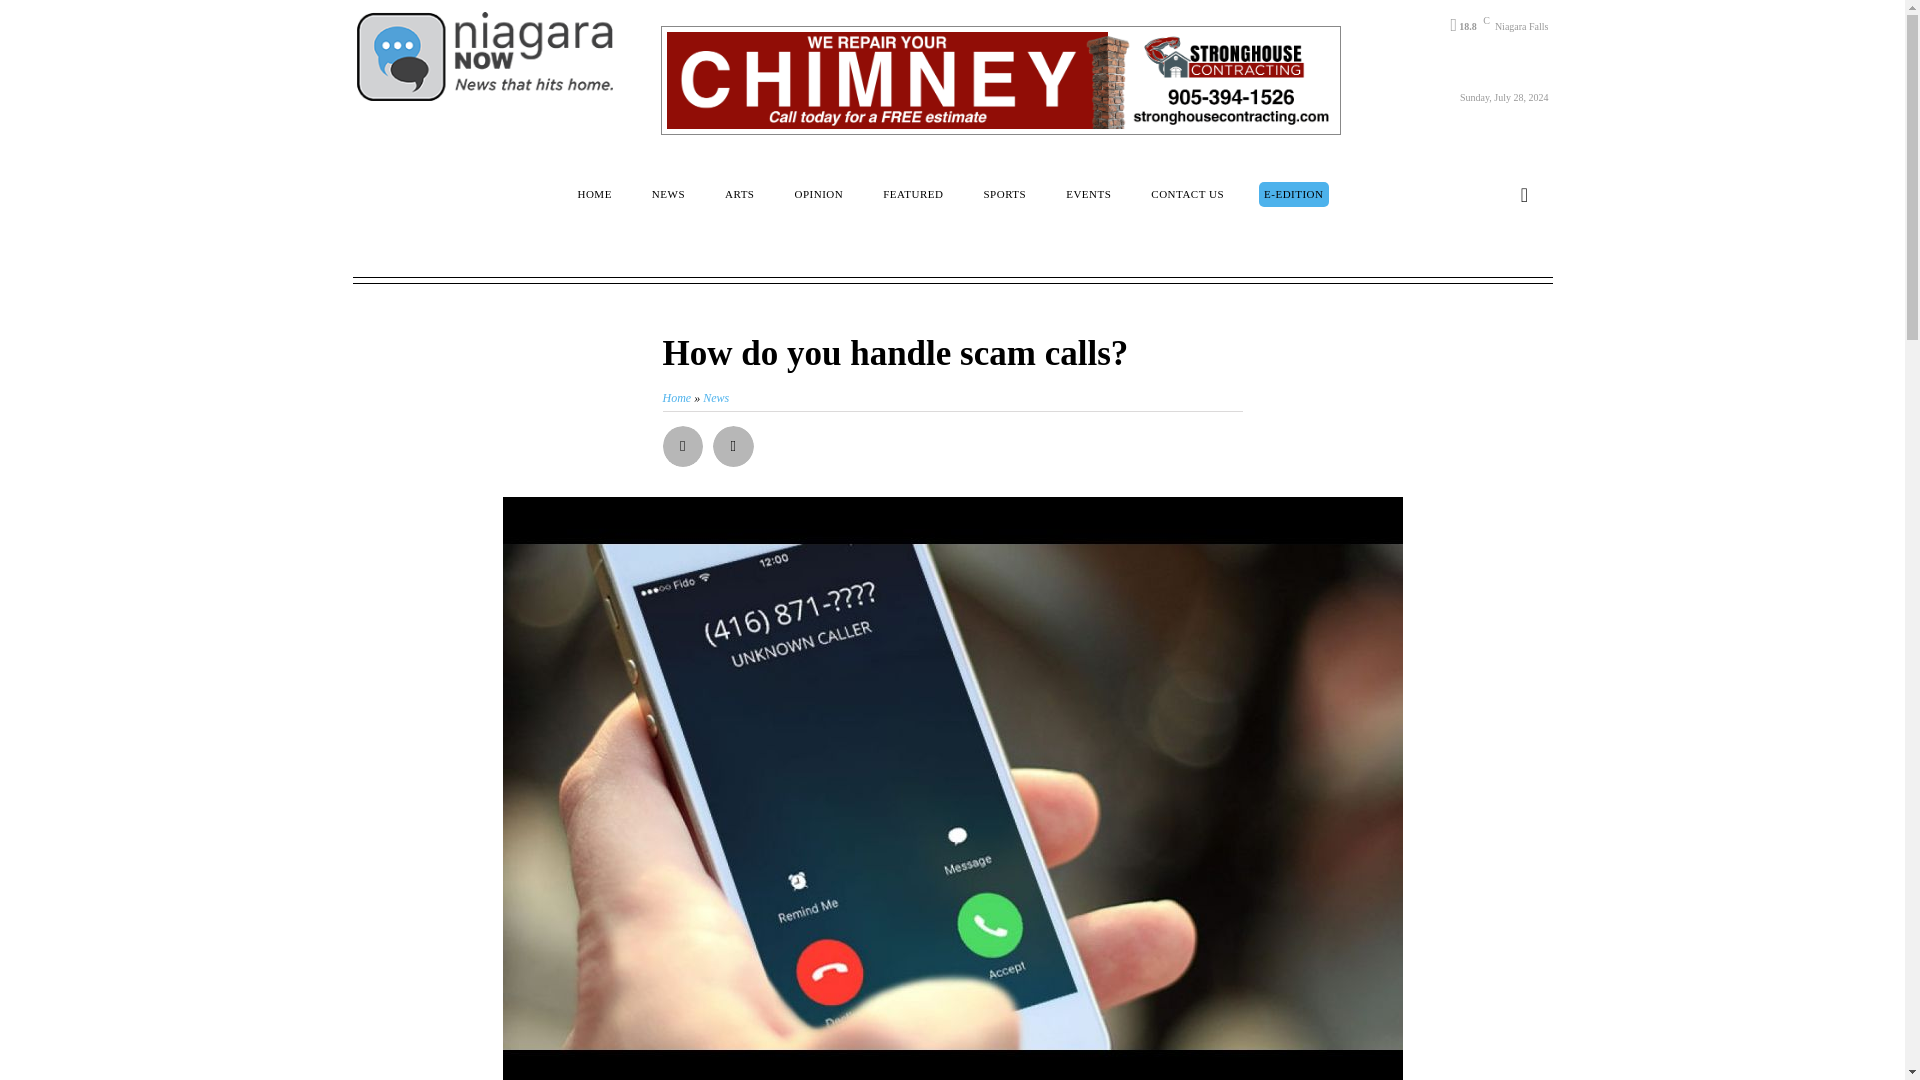 This screenshot has height=1080, width=1920. Describe the element at coordinates (1004, 194) in the screenshot. I see `SPORTS` at that location.